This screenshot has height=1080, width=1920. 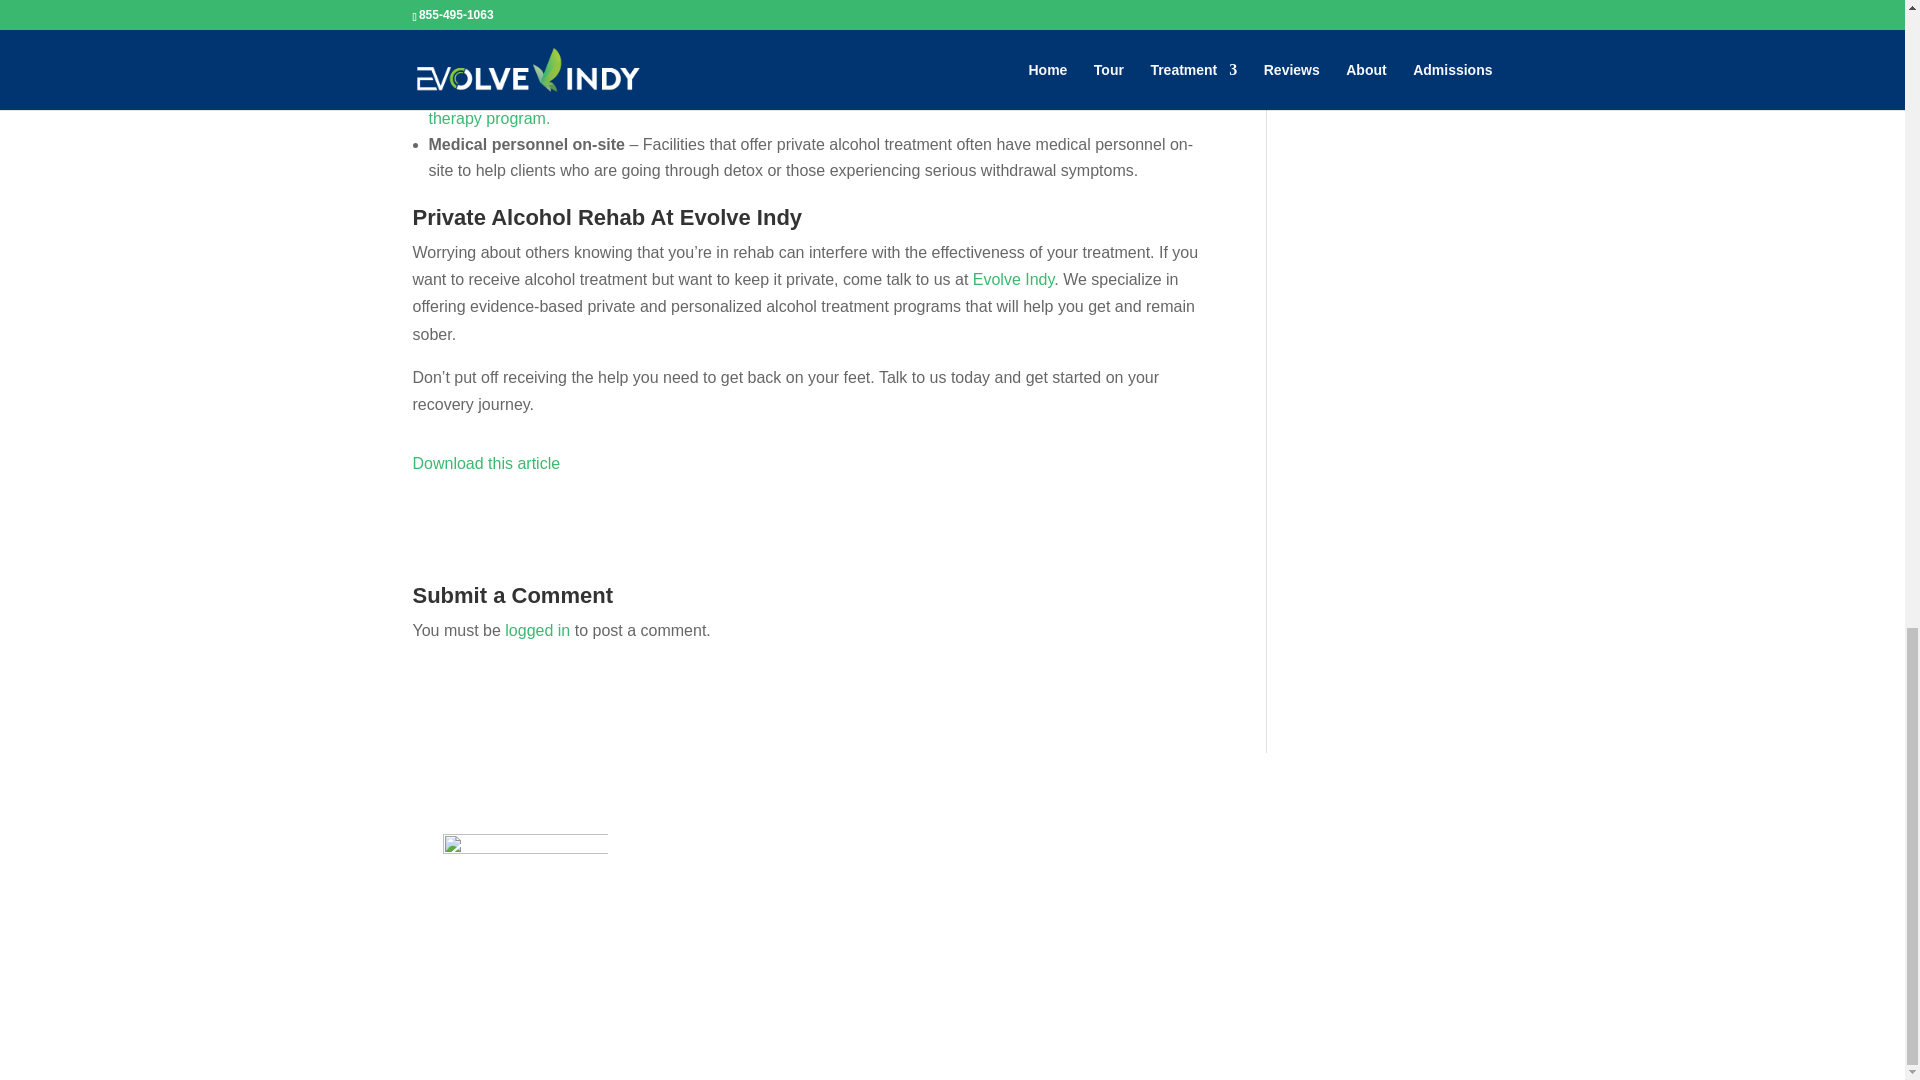 I want to click on Evolve Indy, so click(x=1010, y=280).